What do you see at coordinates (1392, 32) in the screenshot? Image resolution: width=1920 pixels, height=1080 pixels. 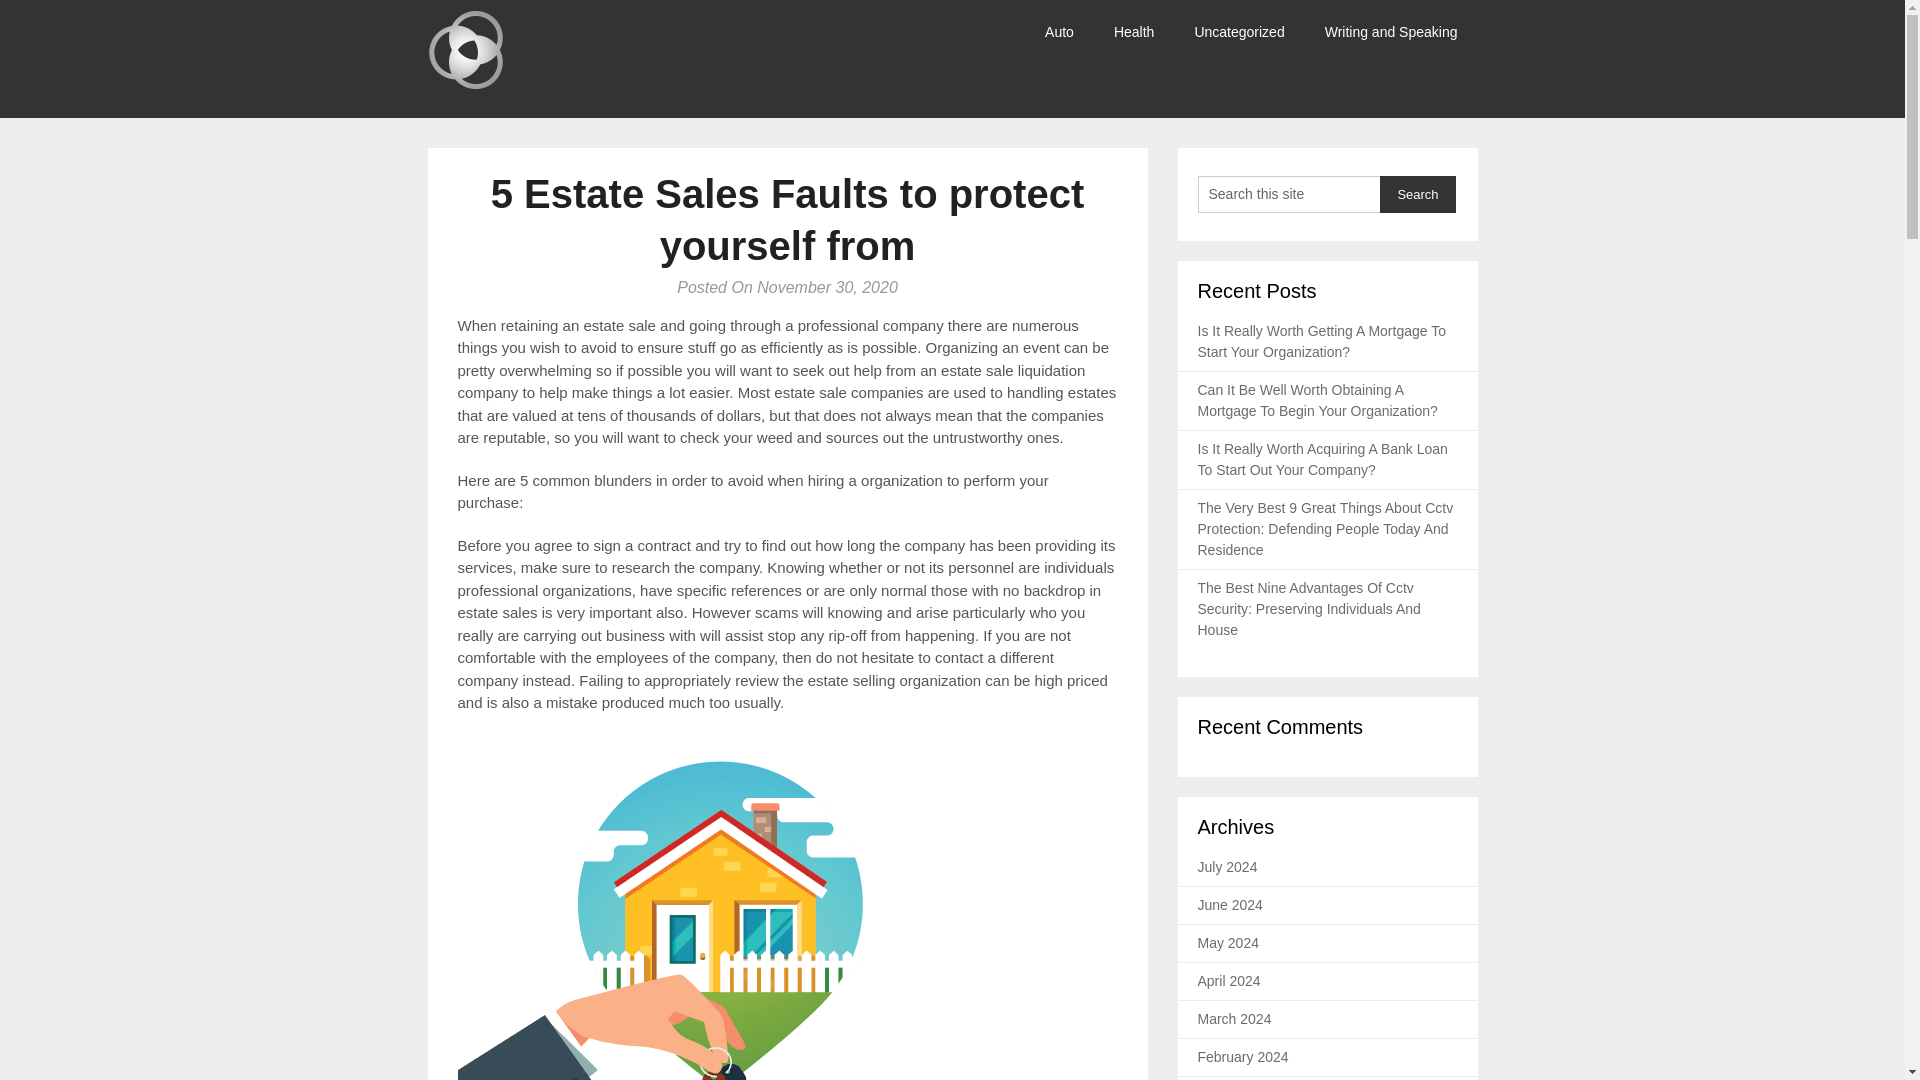 I see `Writing and Speaking` at bounding box center [1392, 32].